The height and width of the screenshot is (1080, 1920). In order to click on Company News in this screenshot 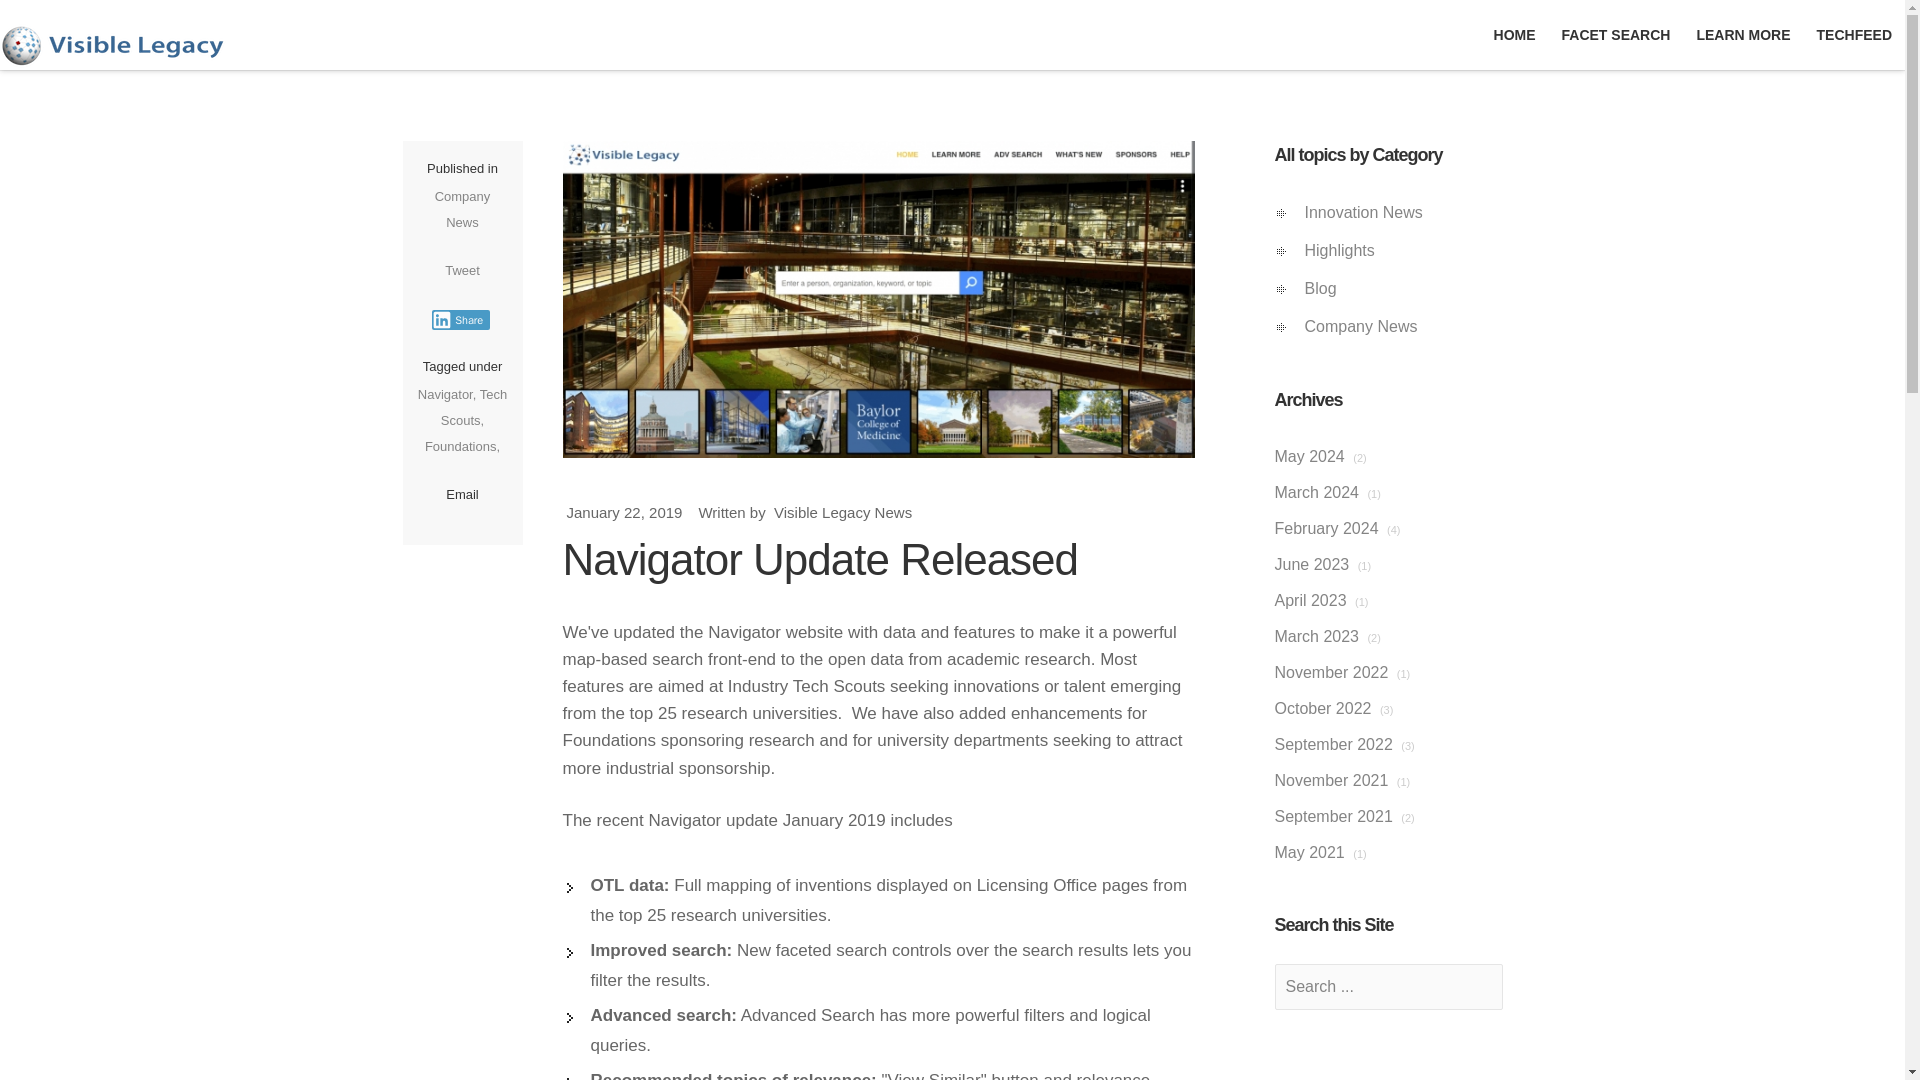, I will do `click(1402, 326)`.